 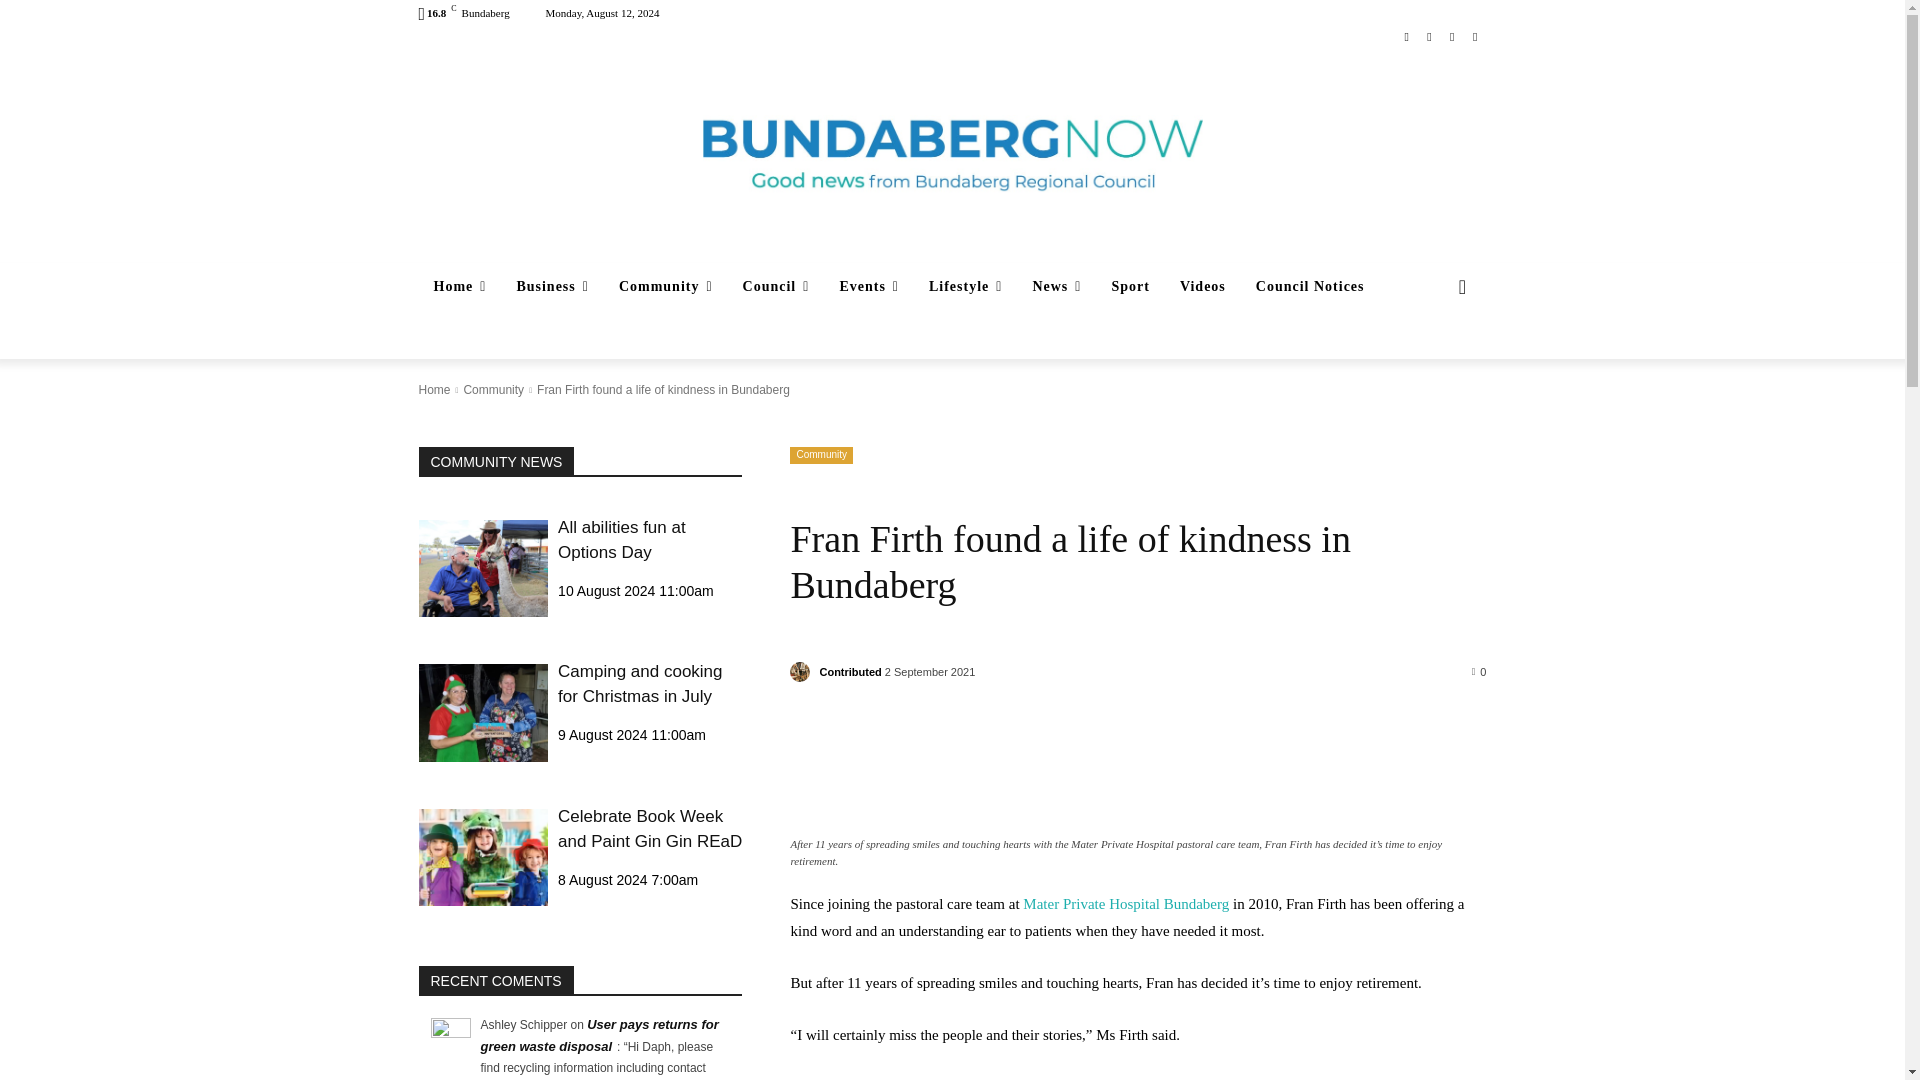 What do you see at coordinates (1406, 36) in the screenshot?
I see `Facebook` at bounding box center [1406, 36].